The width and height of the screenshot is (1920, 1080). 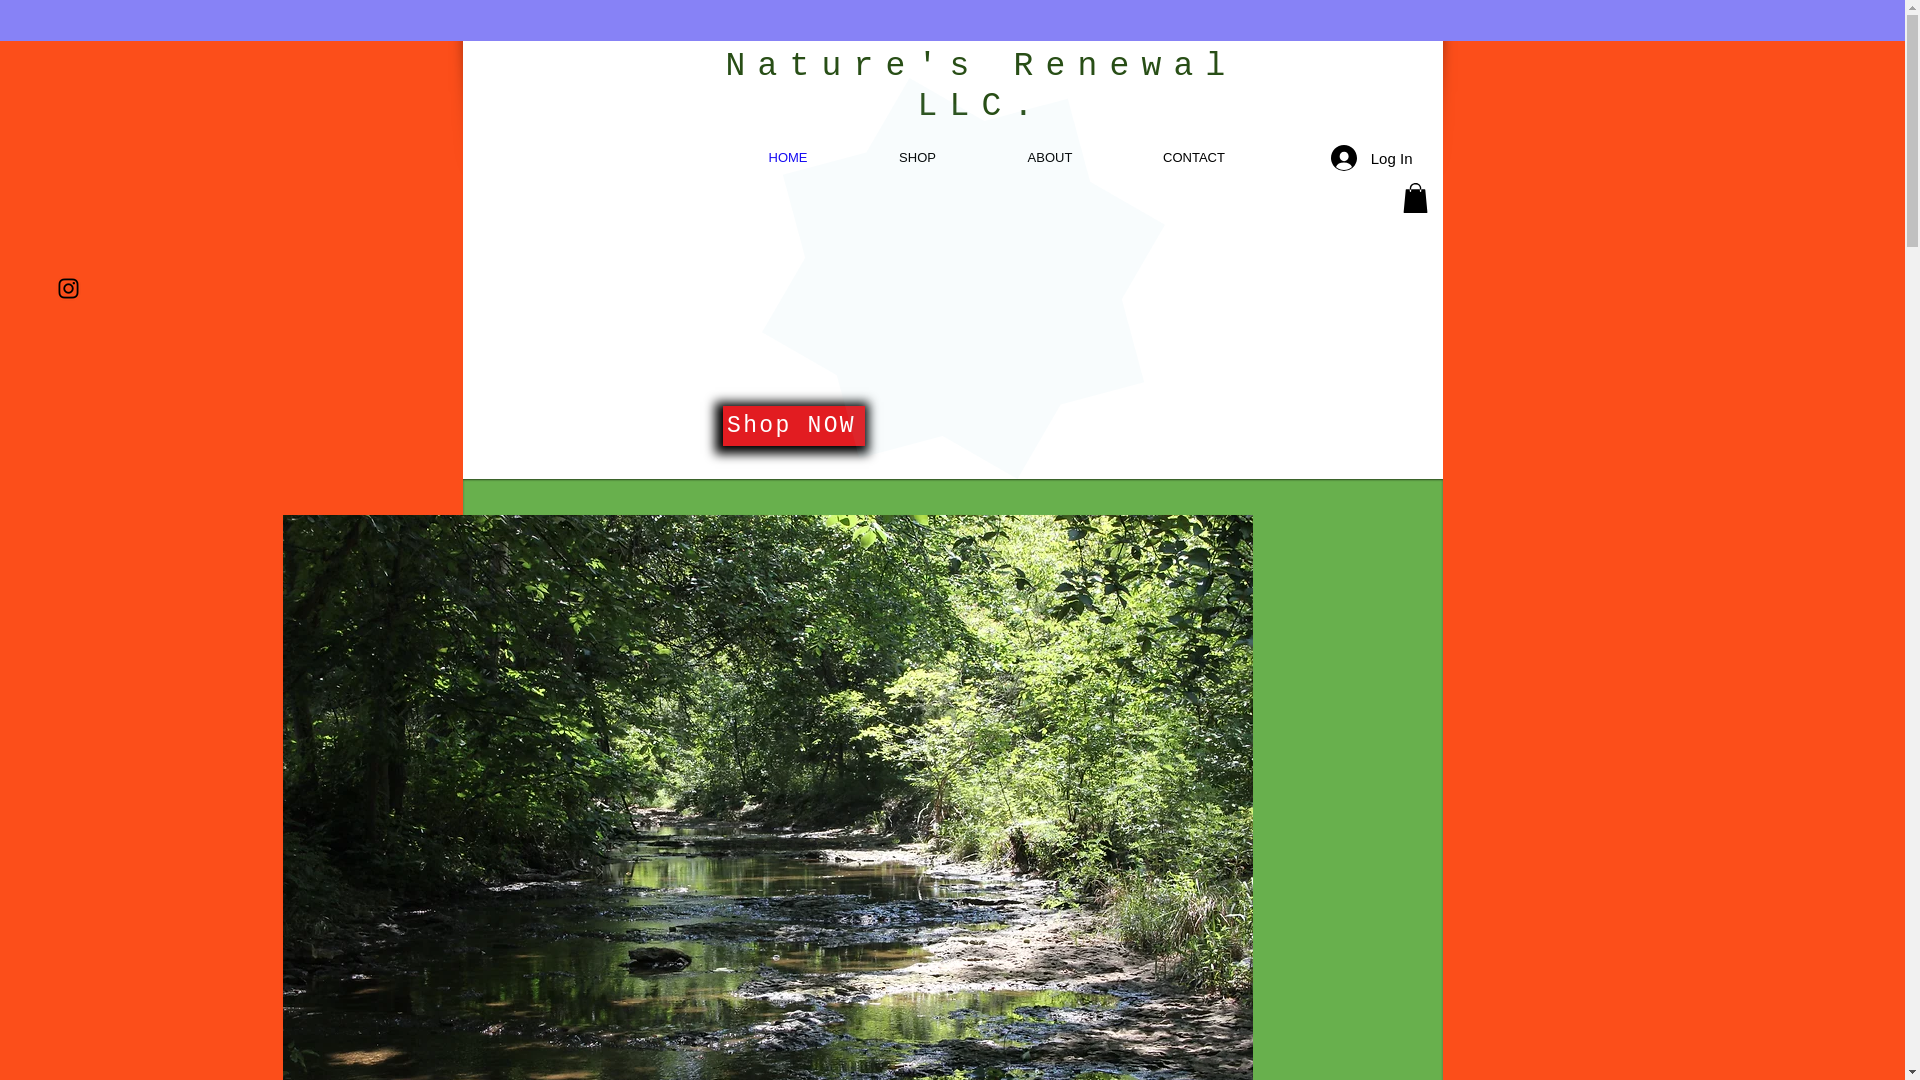 I want to click on Nature's Renewal LLC., so click(x=980, y=86).